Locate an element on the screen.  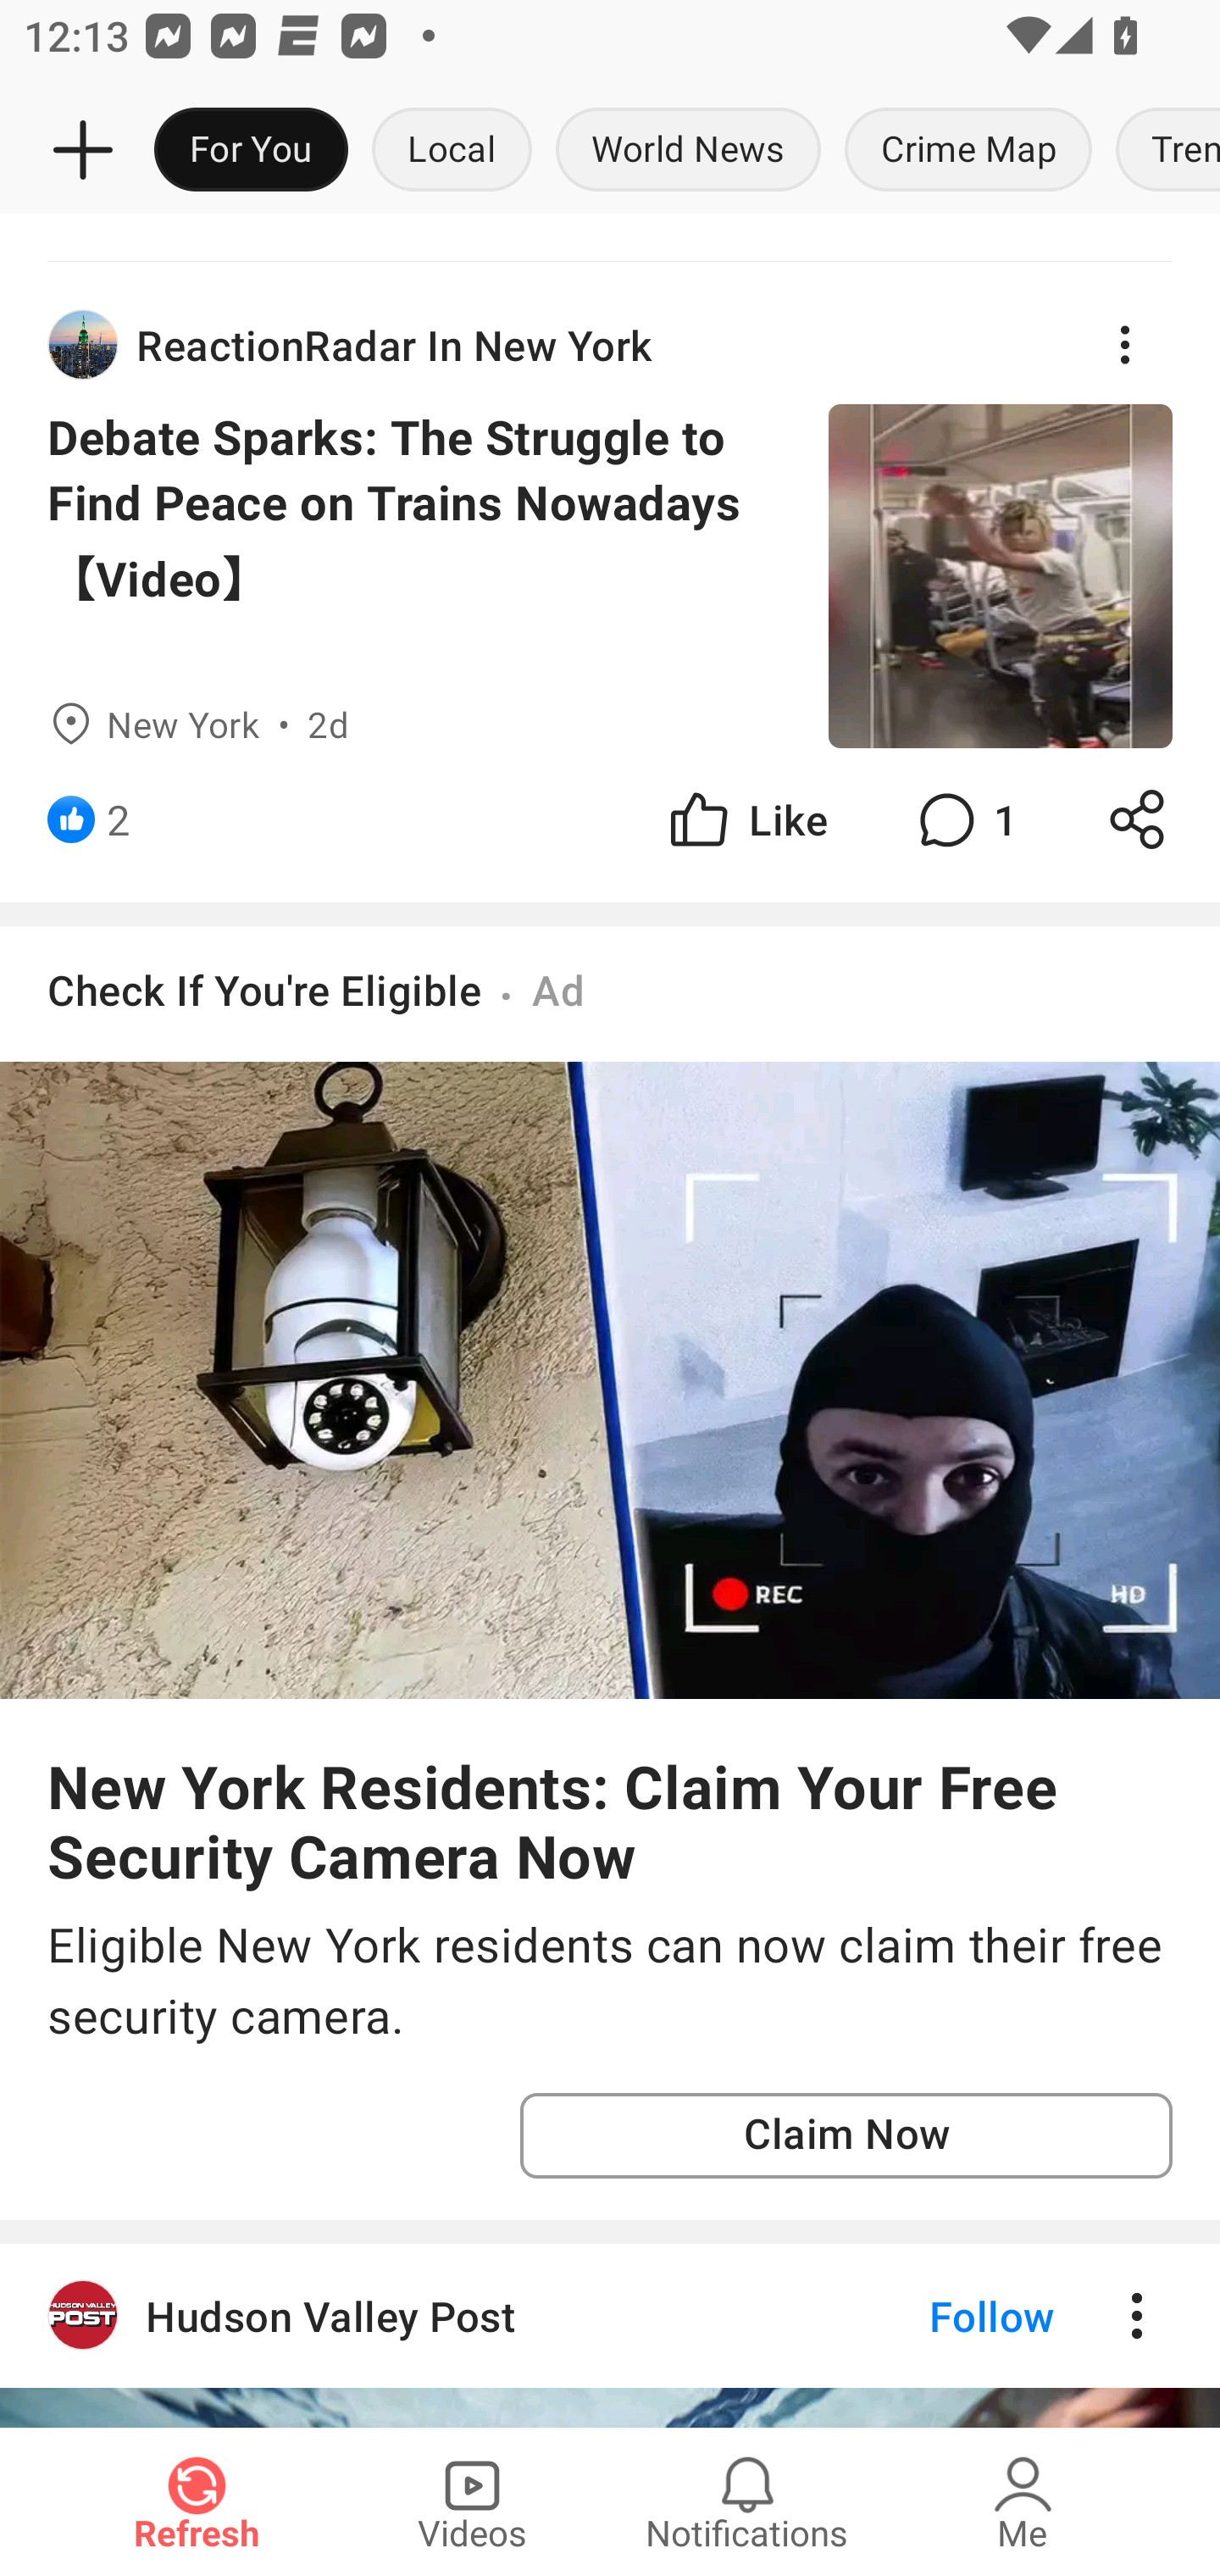
Local is located at coordinates (452, 151).